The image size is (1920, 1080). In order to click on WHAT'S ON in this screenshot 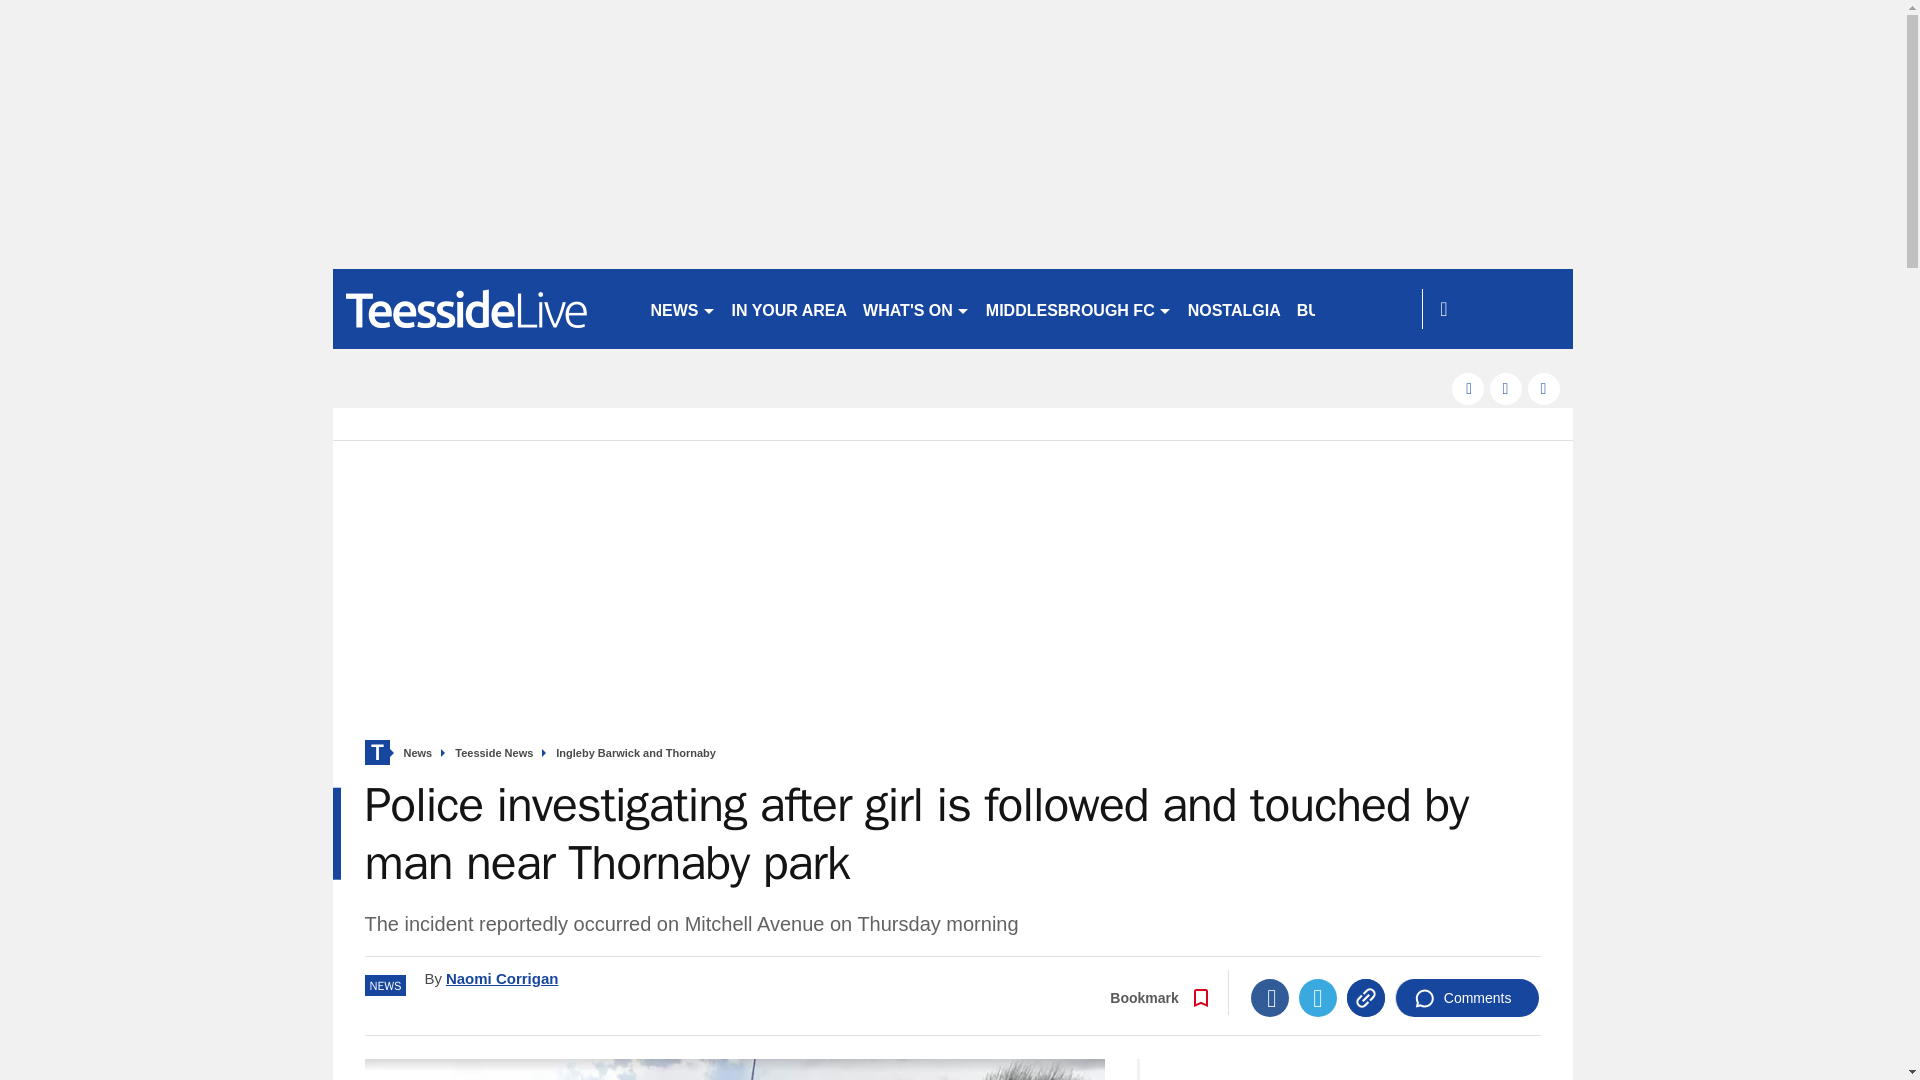, I will do `click(916, 308)`.